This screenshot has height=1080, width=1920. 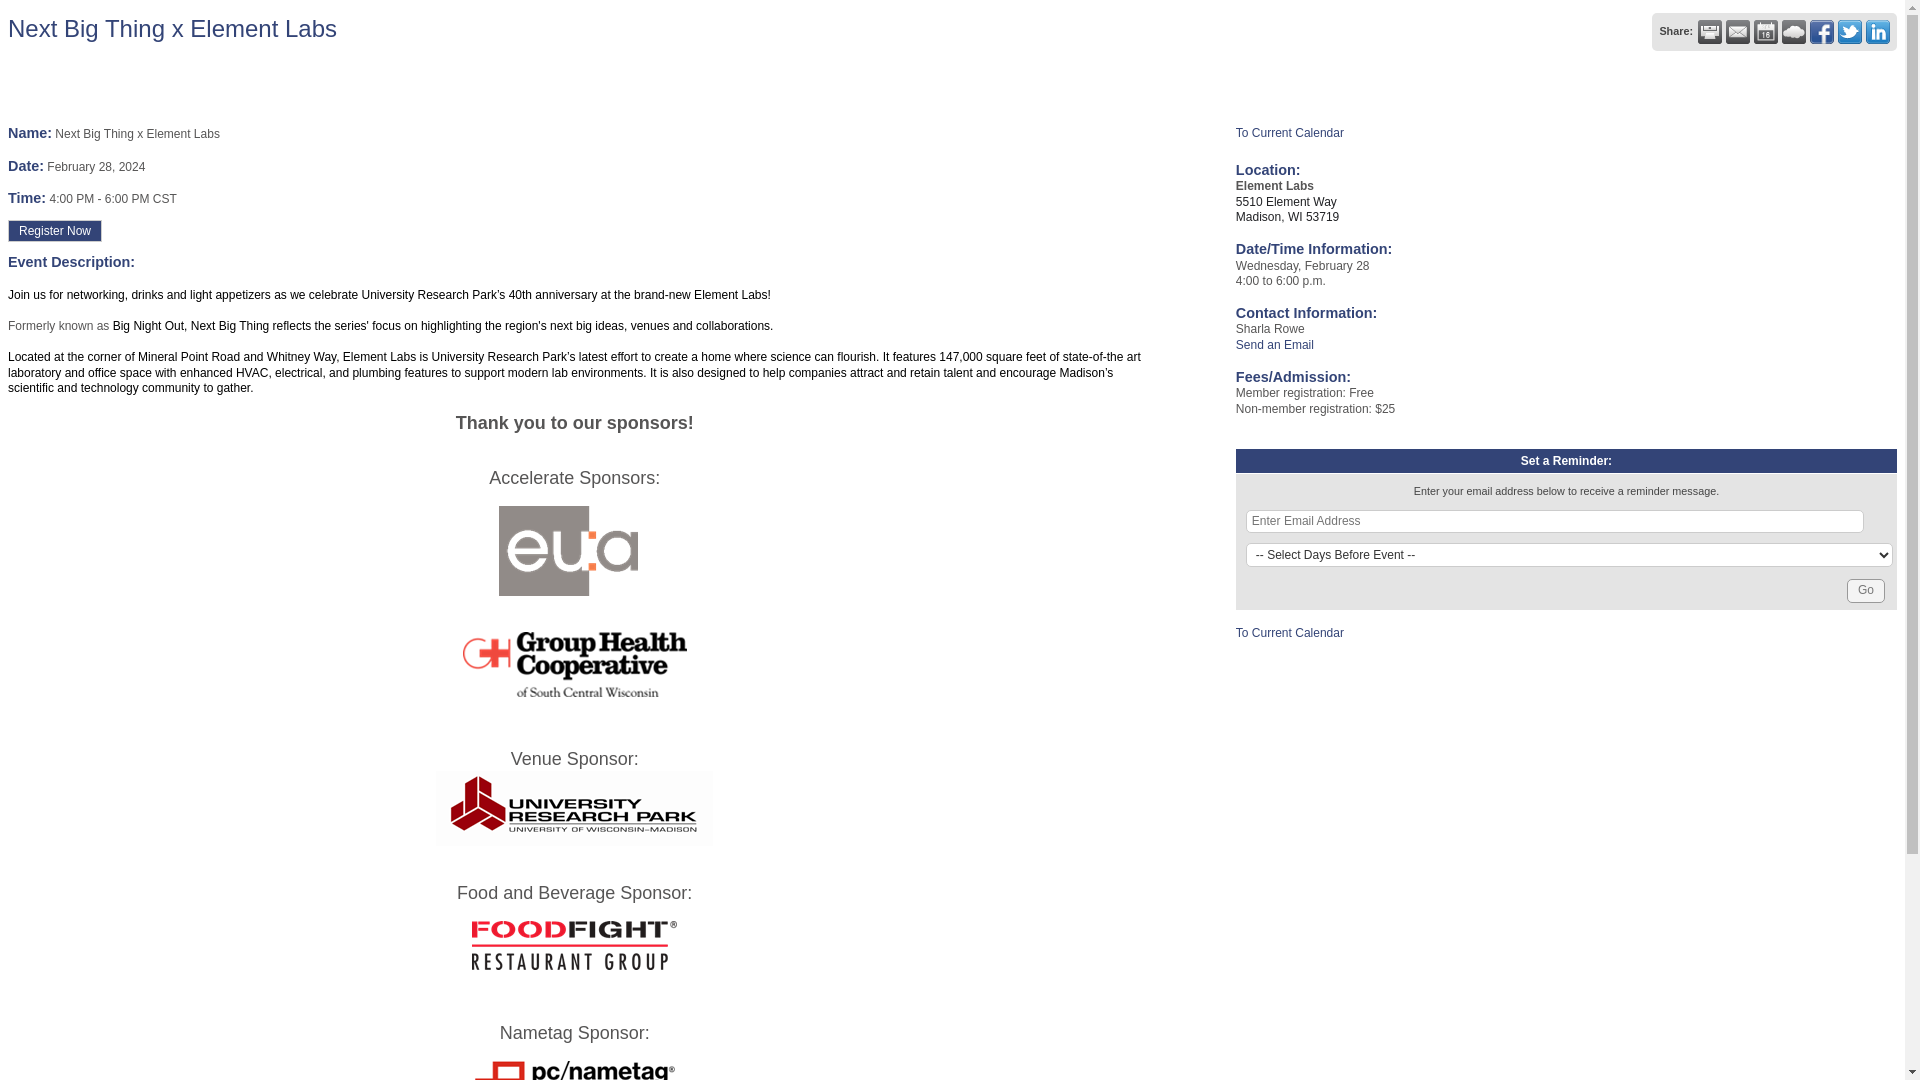 What do you see at coordinates (1555, 521) in the screenshot?
I see `Enter Email Address` at bounding box center [1555, 521].